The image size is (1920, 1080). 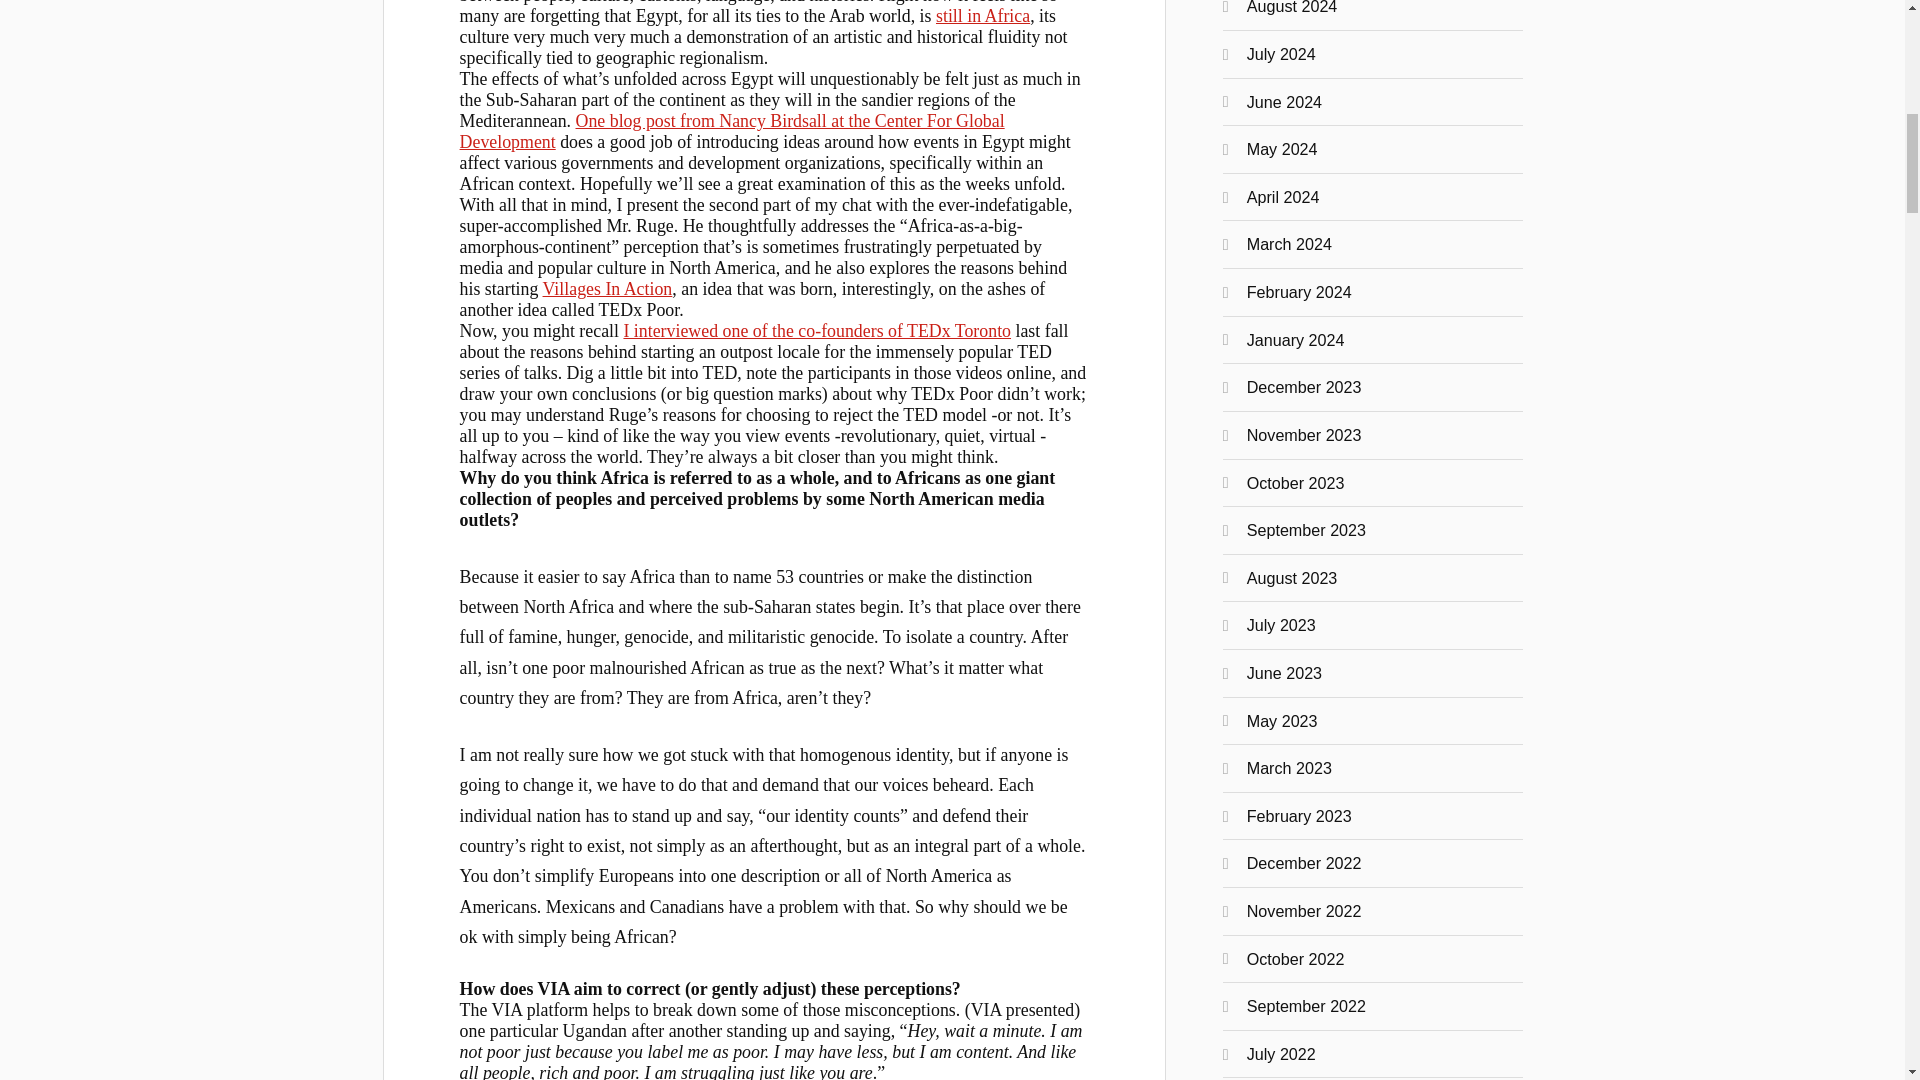 I want to click on Villages In Action, so click(x=608, y=288).